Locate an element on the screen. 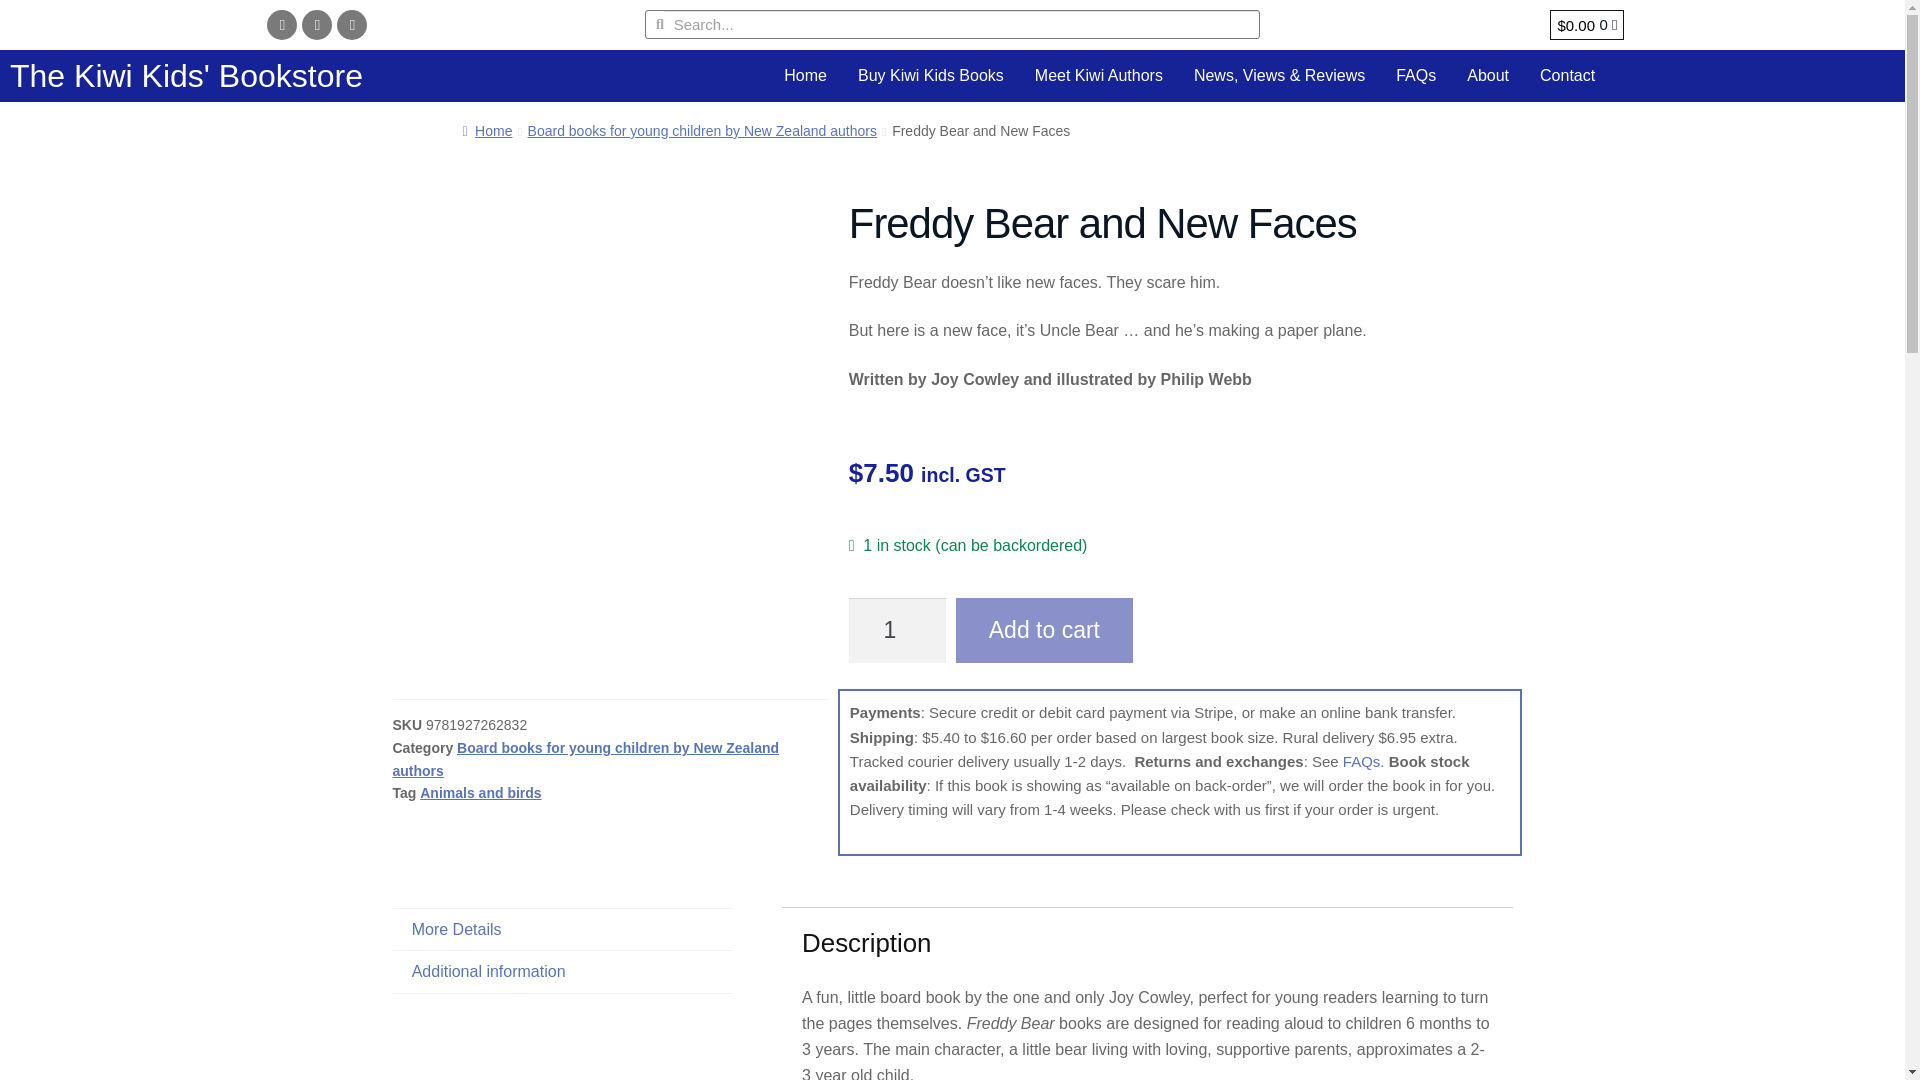 The height and width of the screenshot is (1080, 1920). Meet Kiwi Authors is located at coordinates (1098, 75).